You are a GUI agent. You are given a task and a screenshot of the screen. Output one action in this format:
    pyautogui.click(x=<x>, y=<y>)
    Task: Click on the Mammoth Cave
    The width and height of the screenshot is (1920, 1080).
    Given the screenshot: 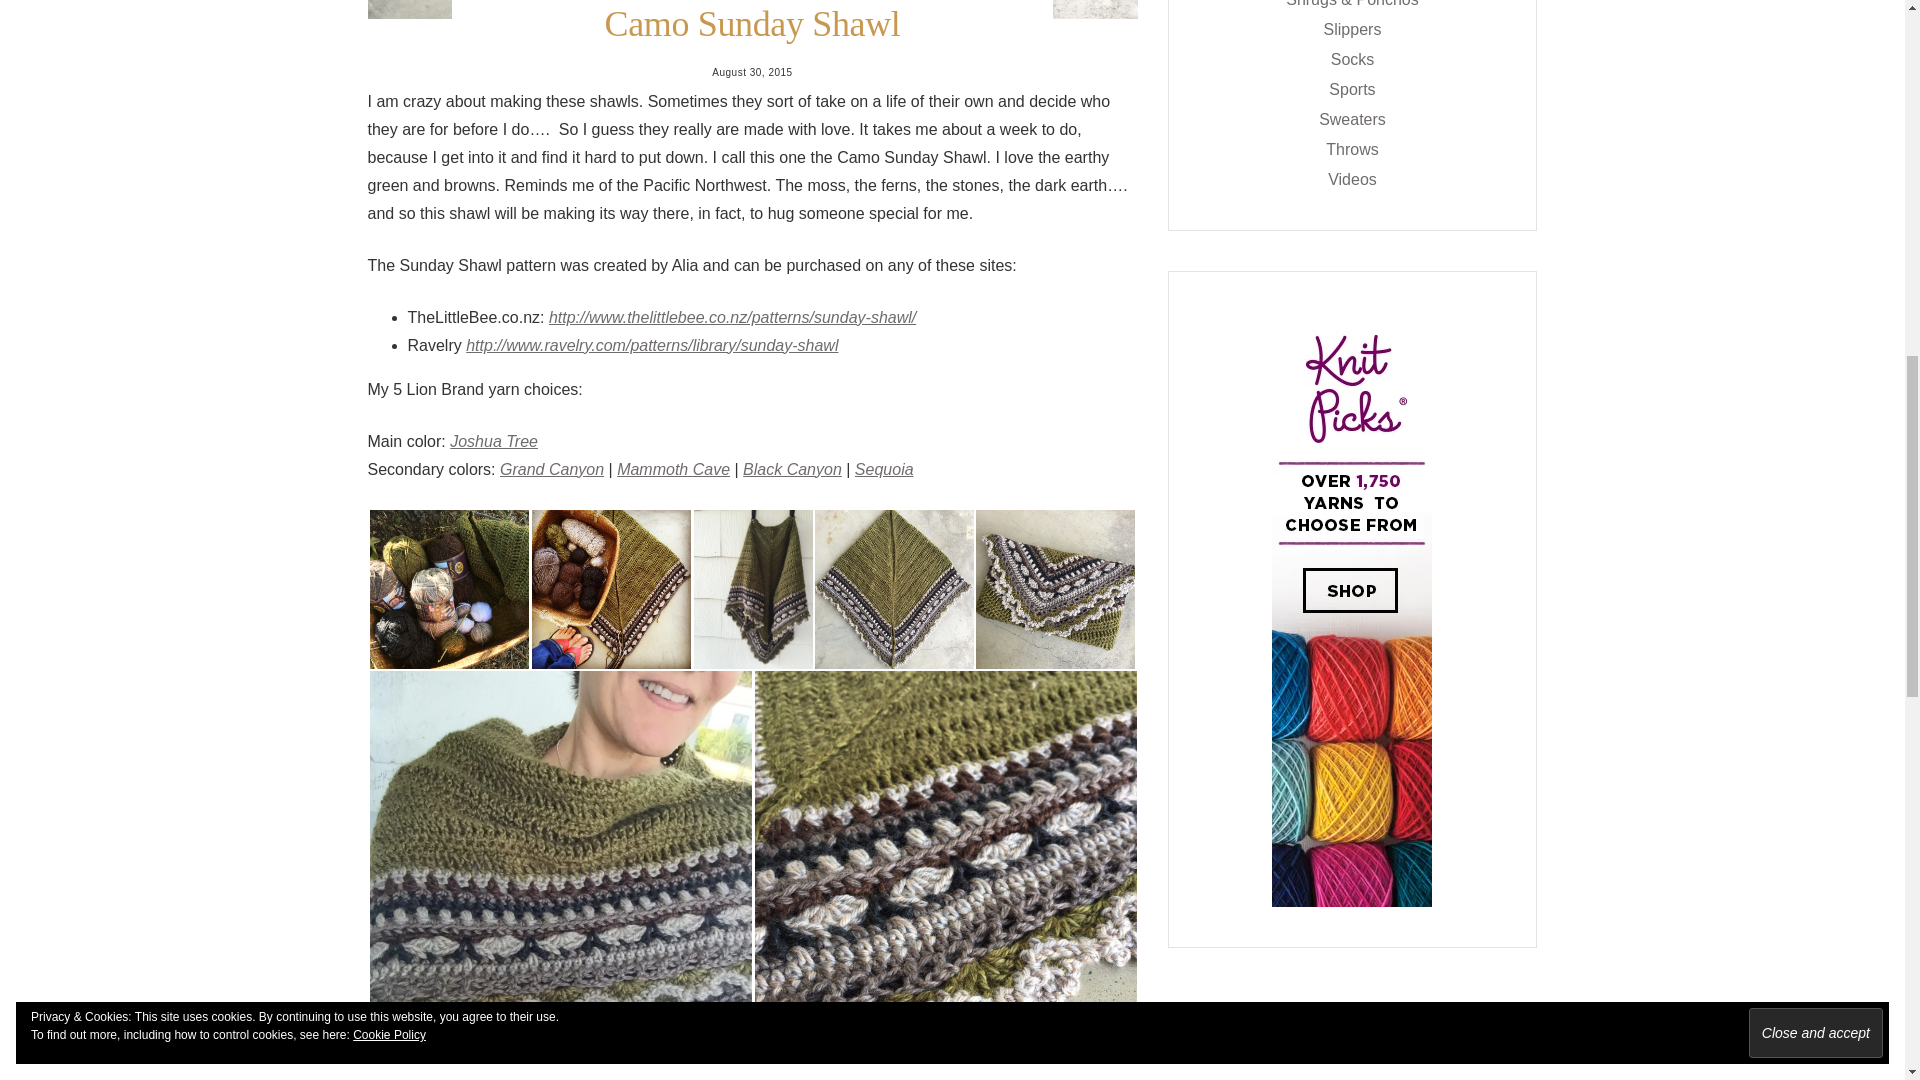 What is the action you would take?
    pyautogui.click(x=672, y=468)
    